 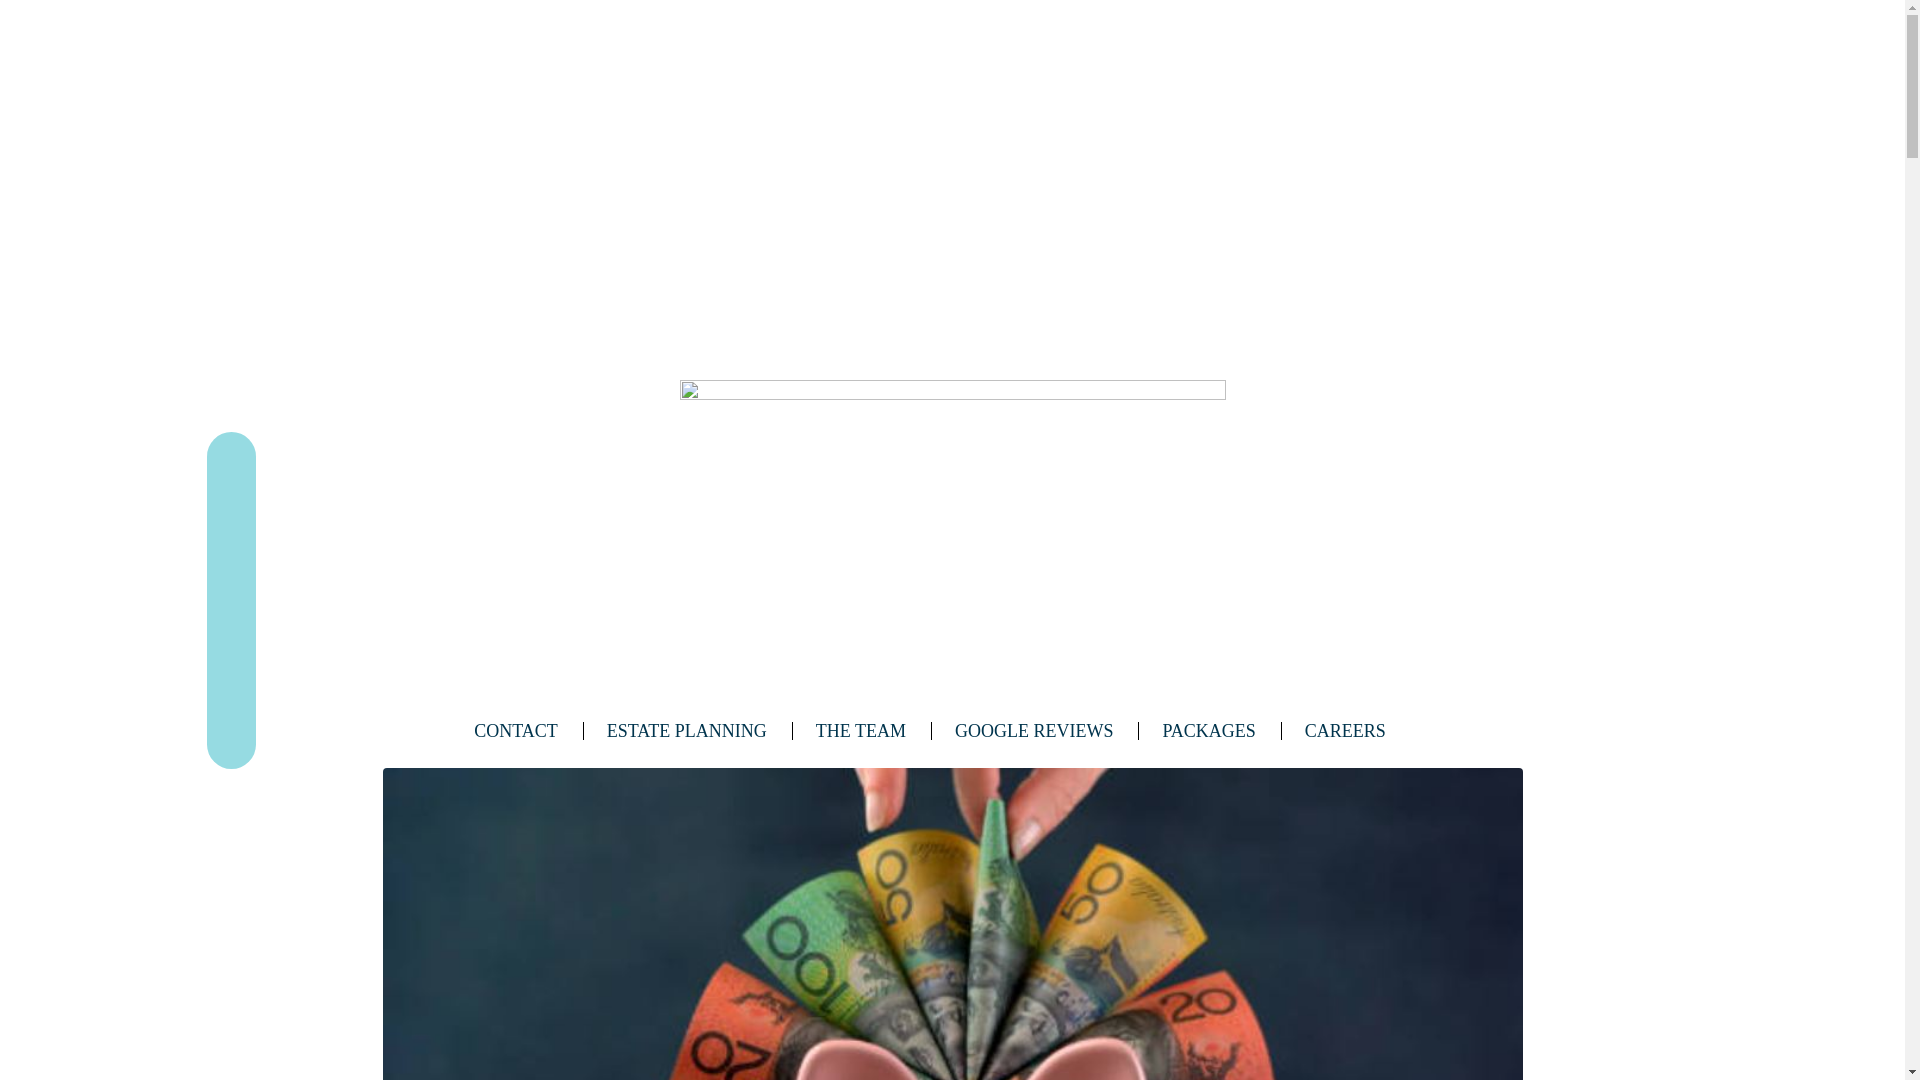 I want to click on THE TEAM, so click(x=874, y=731).